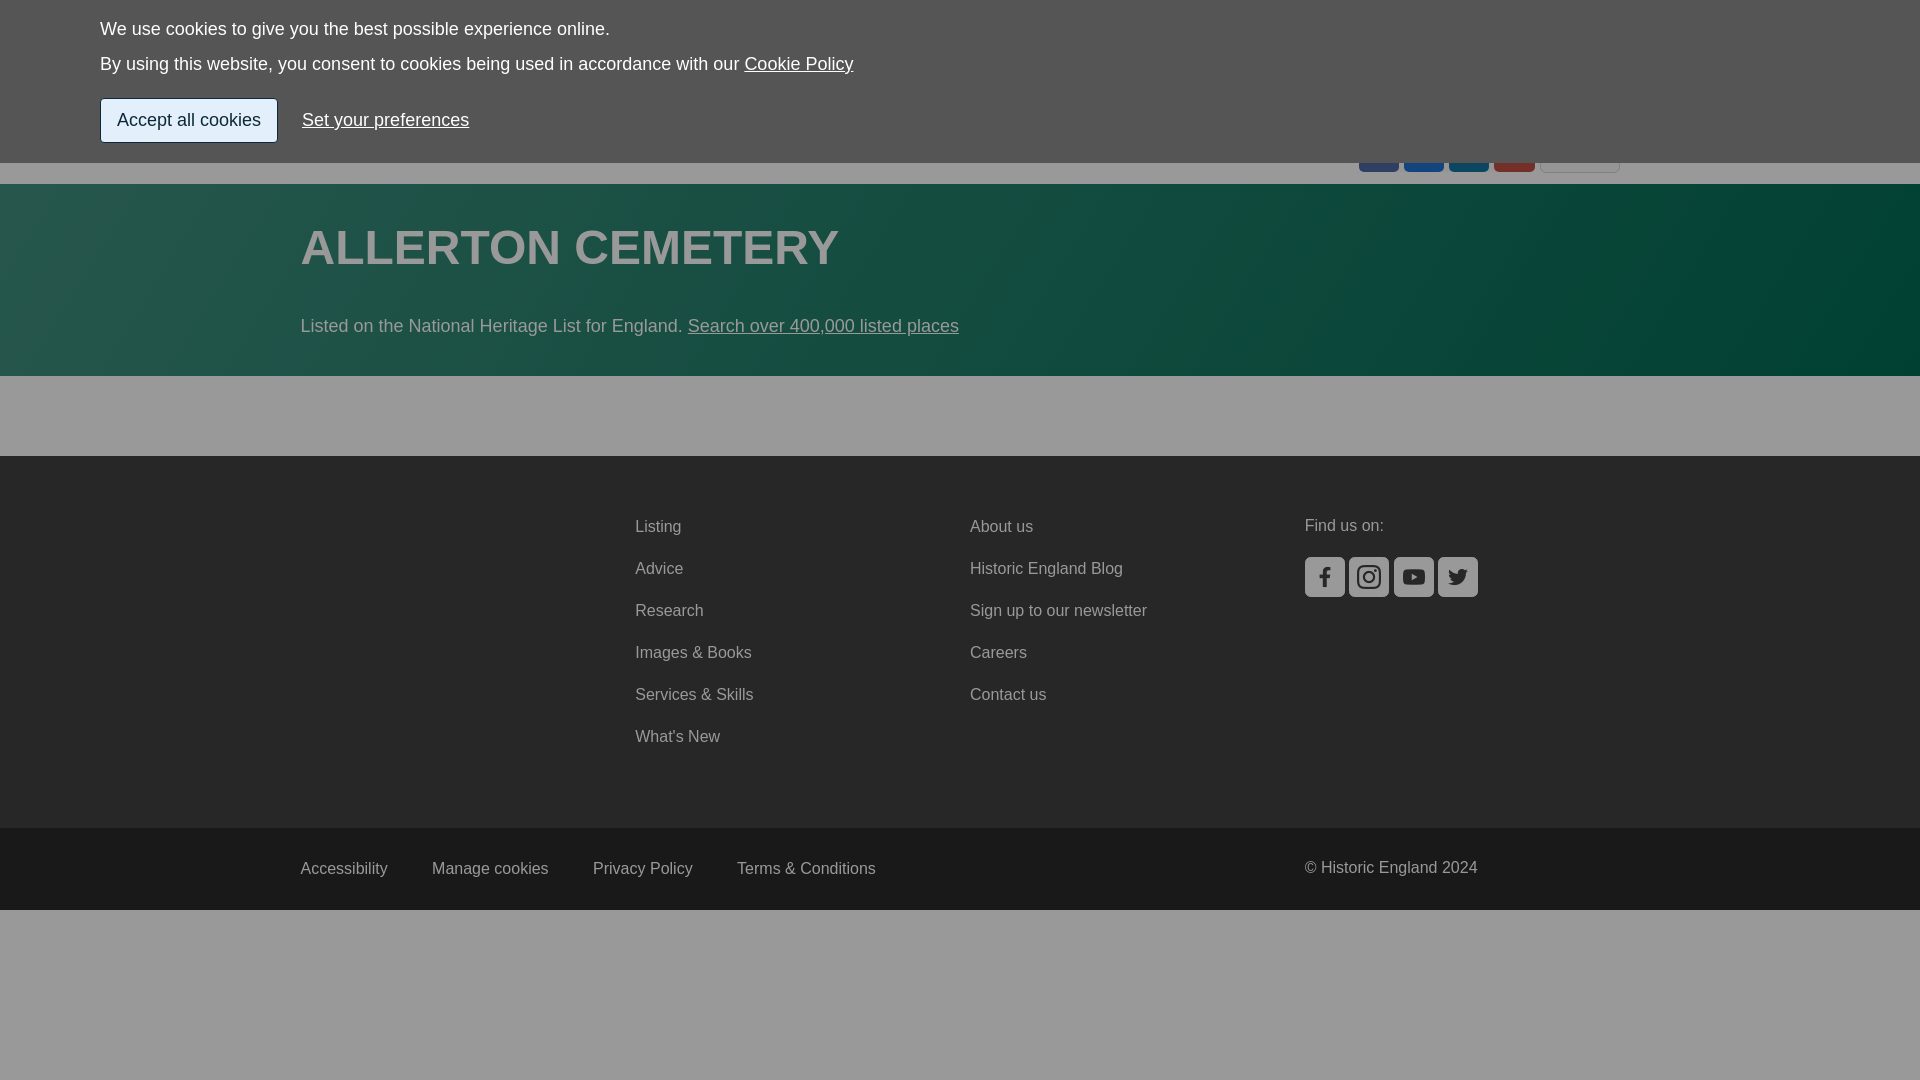 This screenshot has height=1080, width=1920. What do you see at coordinates (1514, 151) in the screenshot?
I see `Share this page by Email` at bounding box center [1514, 151].